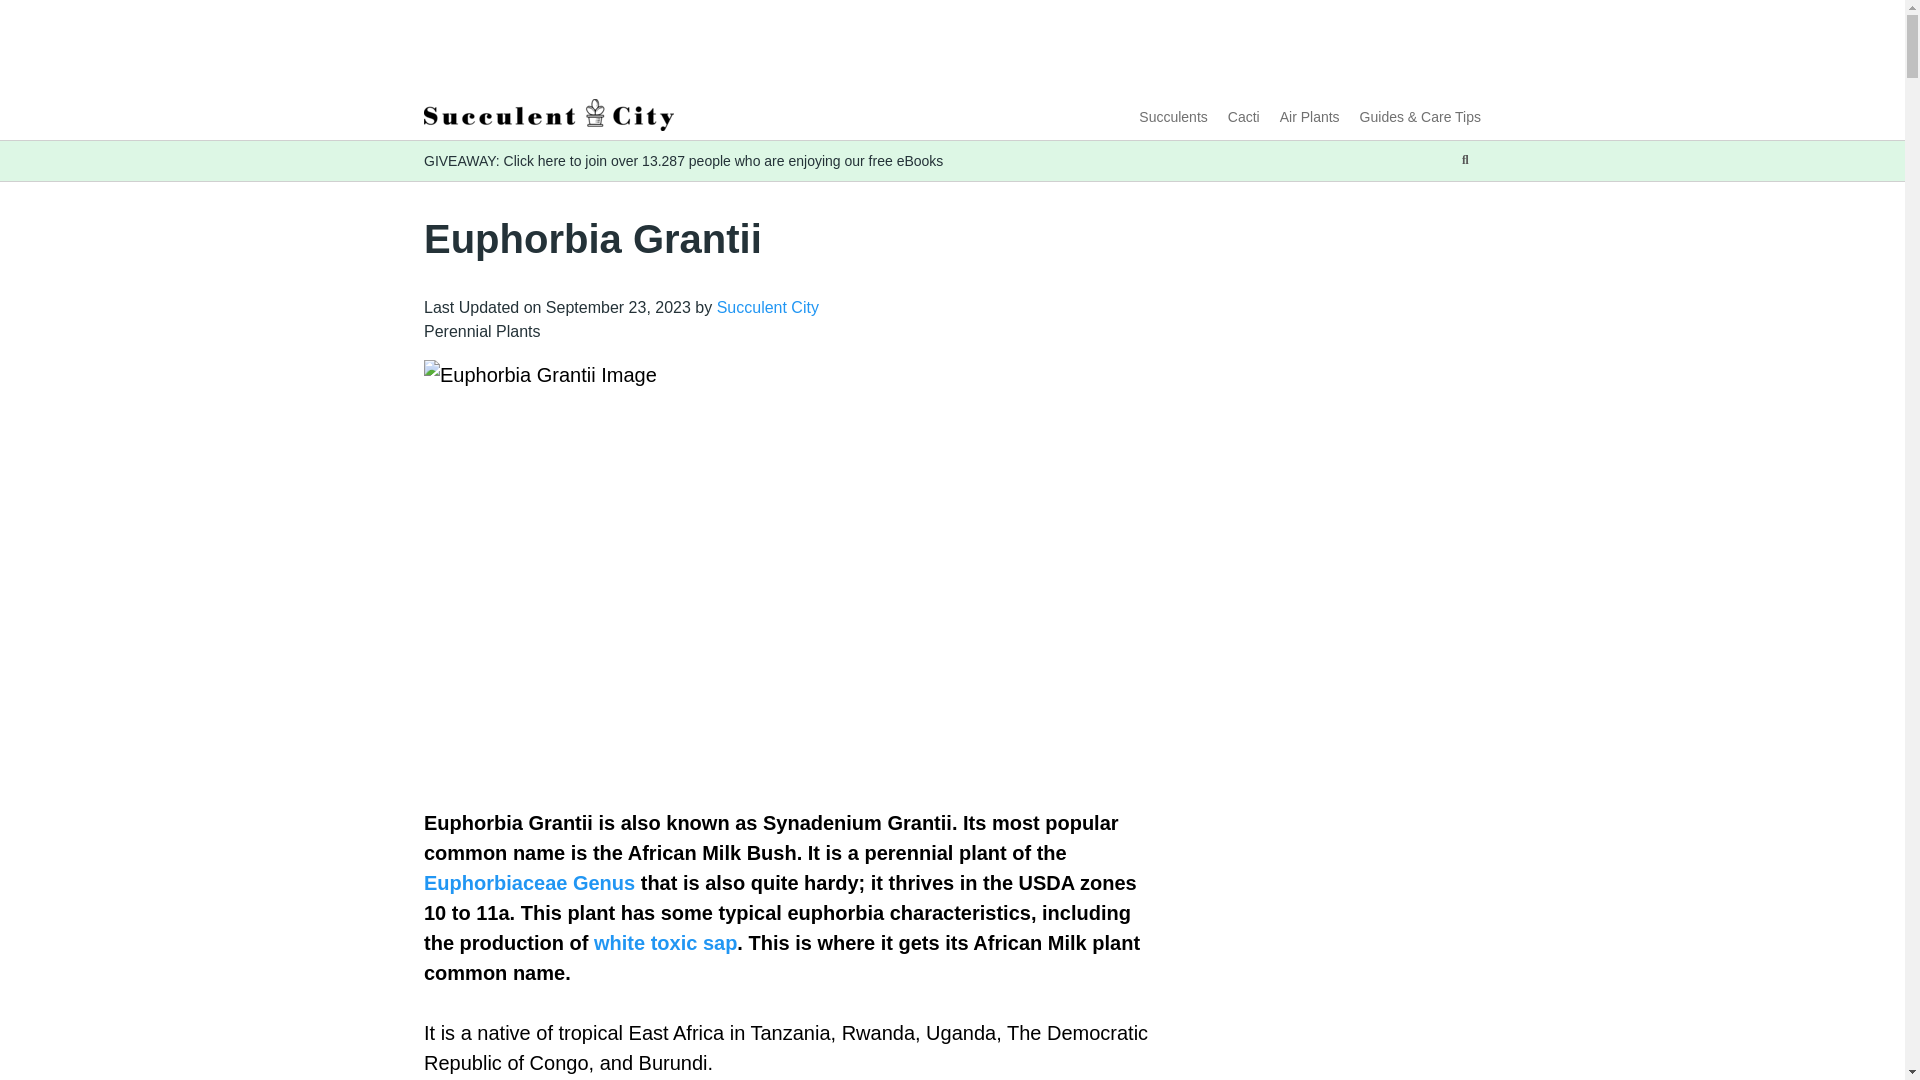 This screenshot has height=1080, width=1920. What do you see at coordinates (768, 308) in the screenshot?
I see `Succulent City` at bounding box center [768, 308].